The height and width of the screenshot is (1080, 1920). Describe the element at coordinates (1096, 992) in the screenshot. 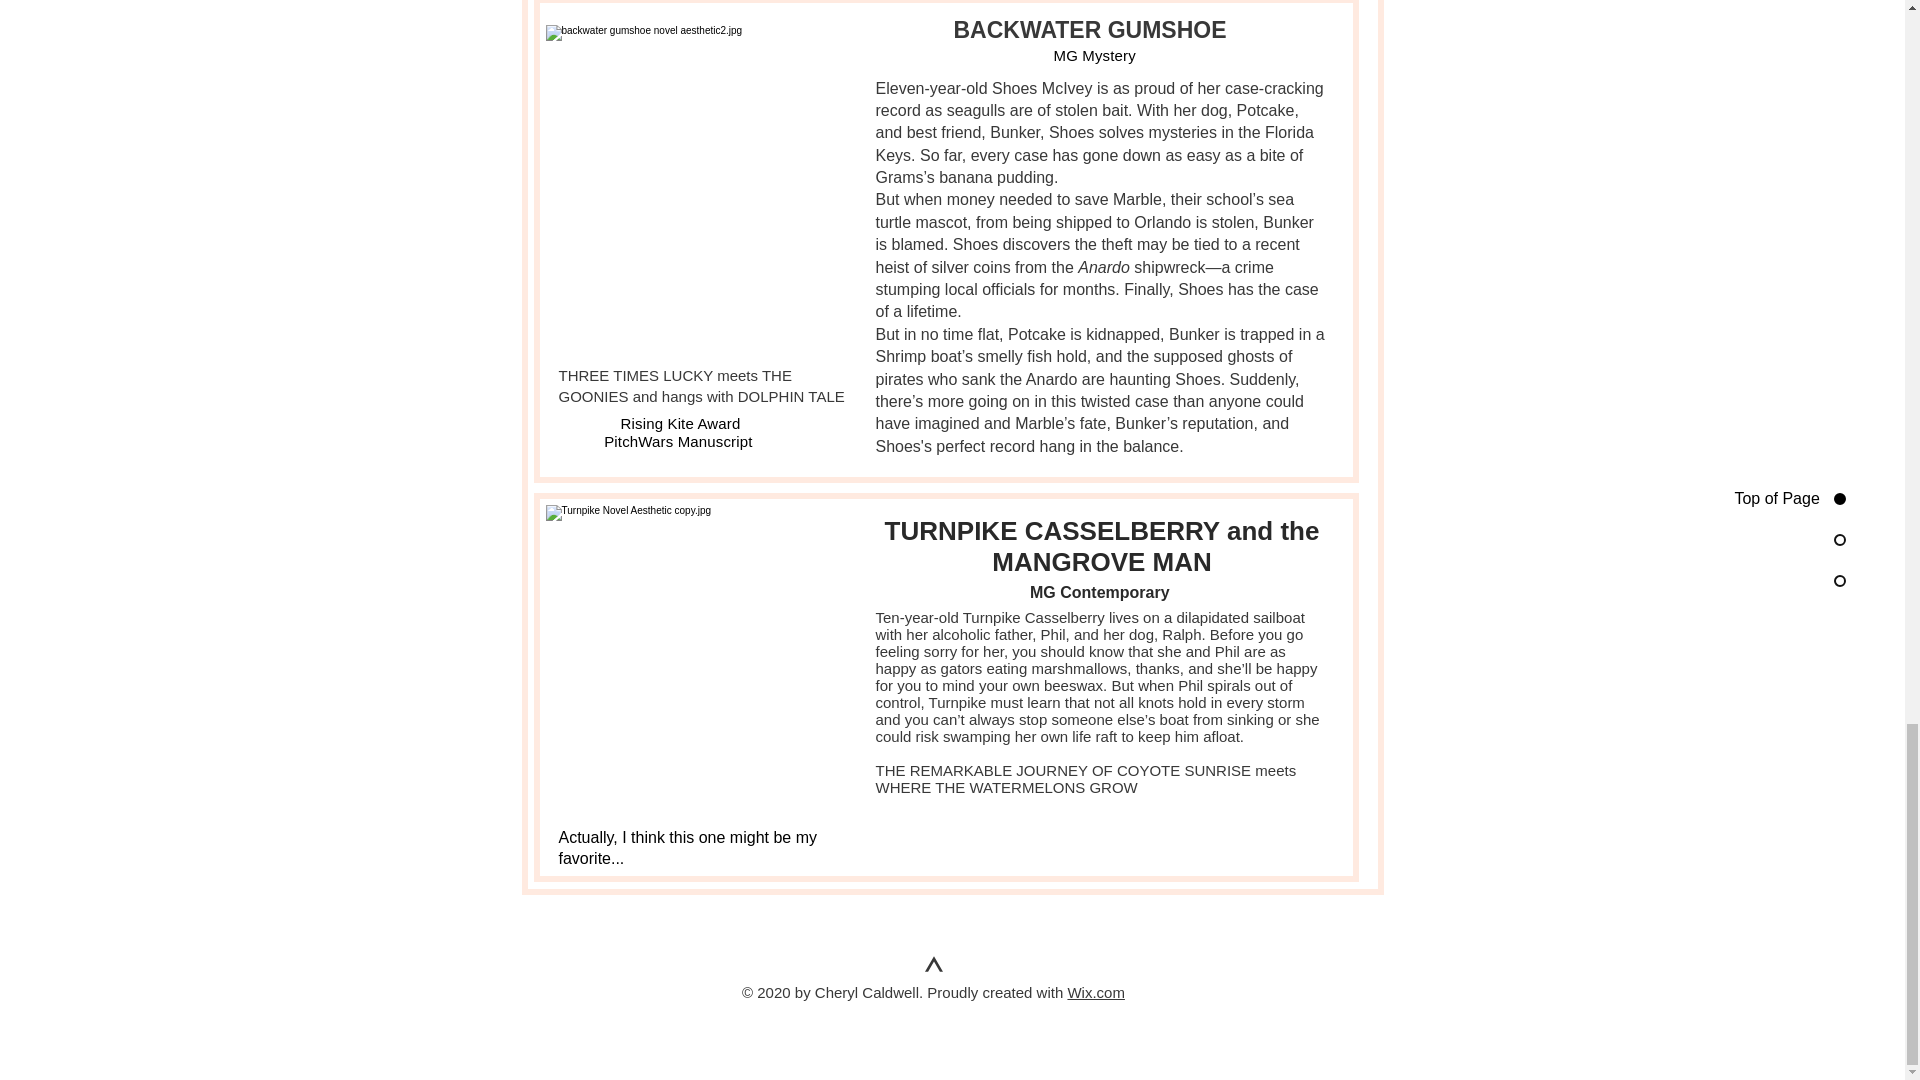

I see `Wix.com` at that location.